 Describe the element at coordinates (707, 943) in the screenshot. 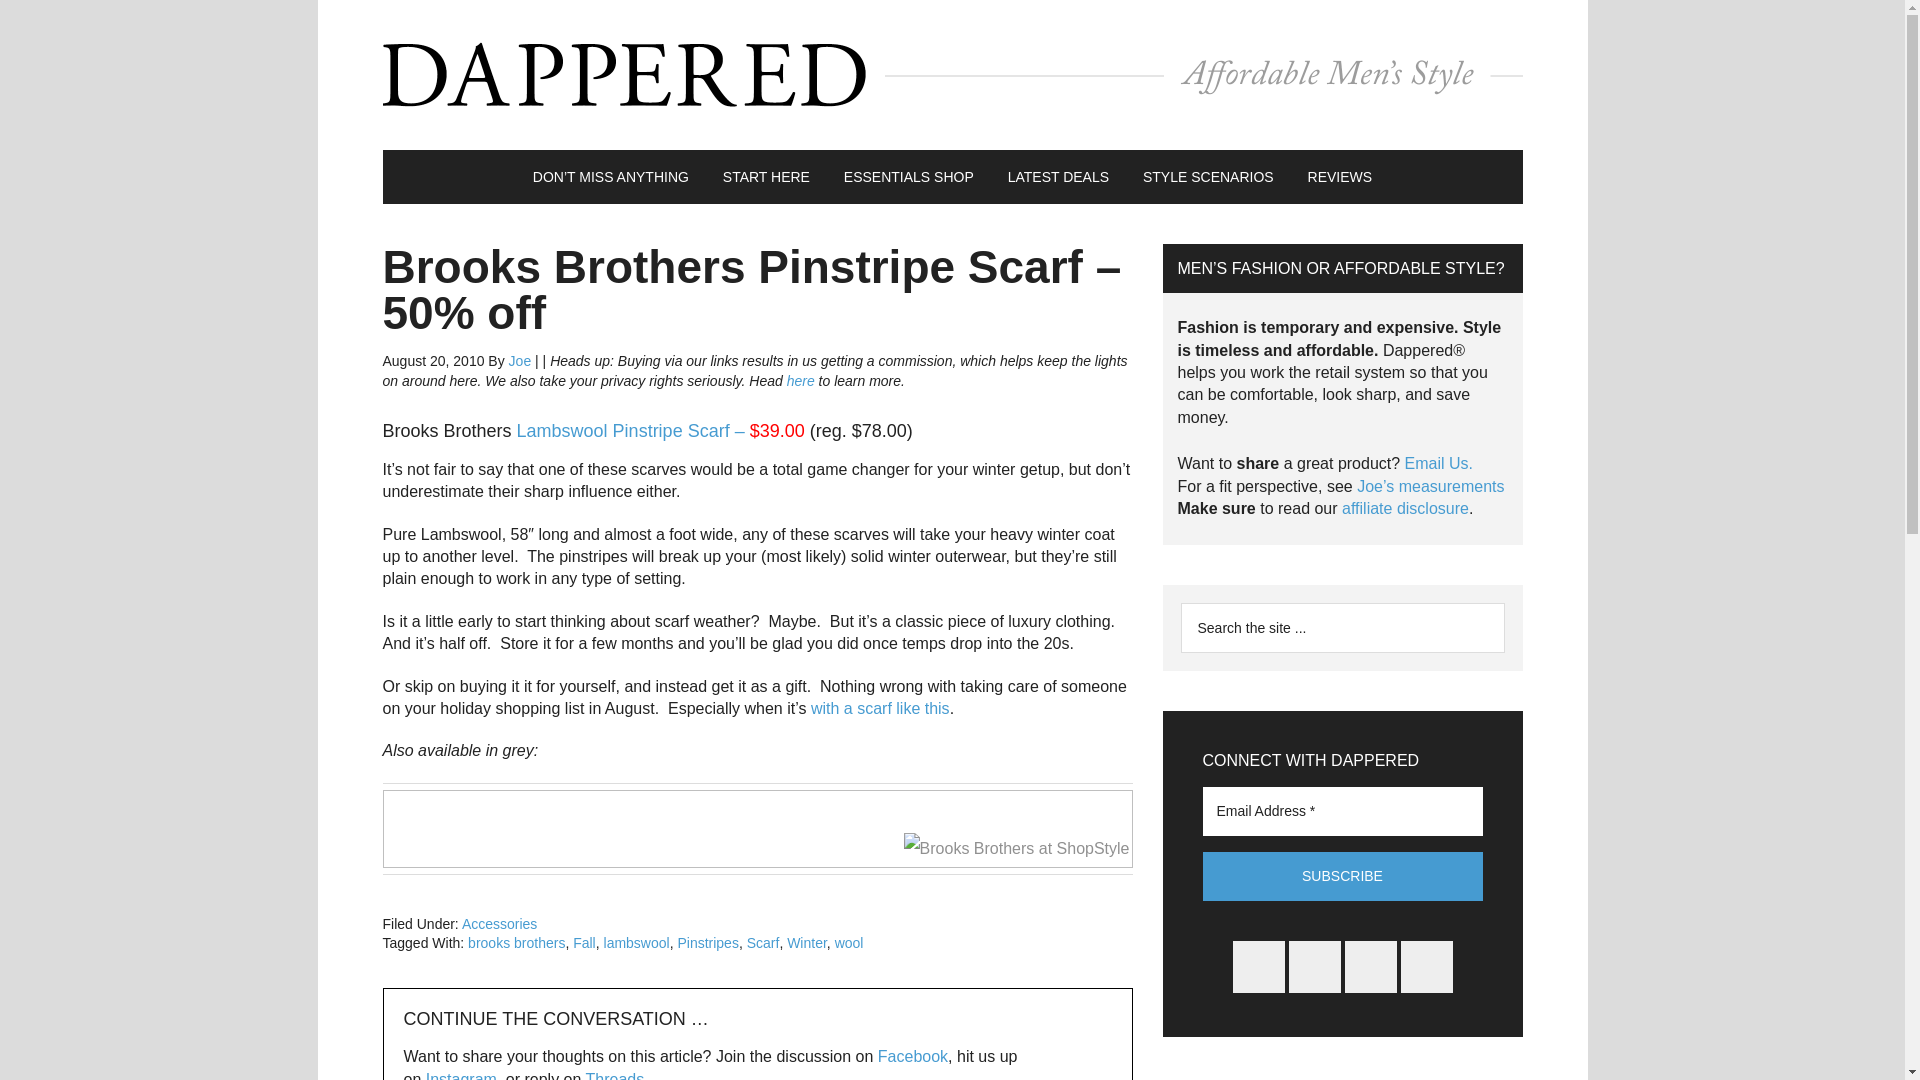

I see `Pinstripes` at that location.